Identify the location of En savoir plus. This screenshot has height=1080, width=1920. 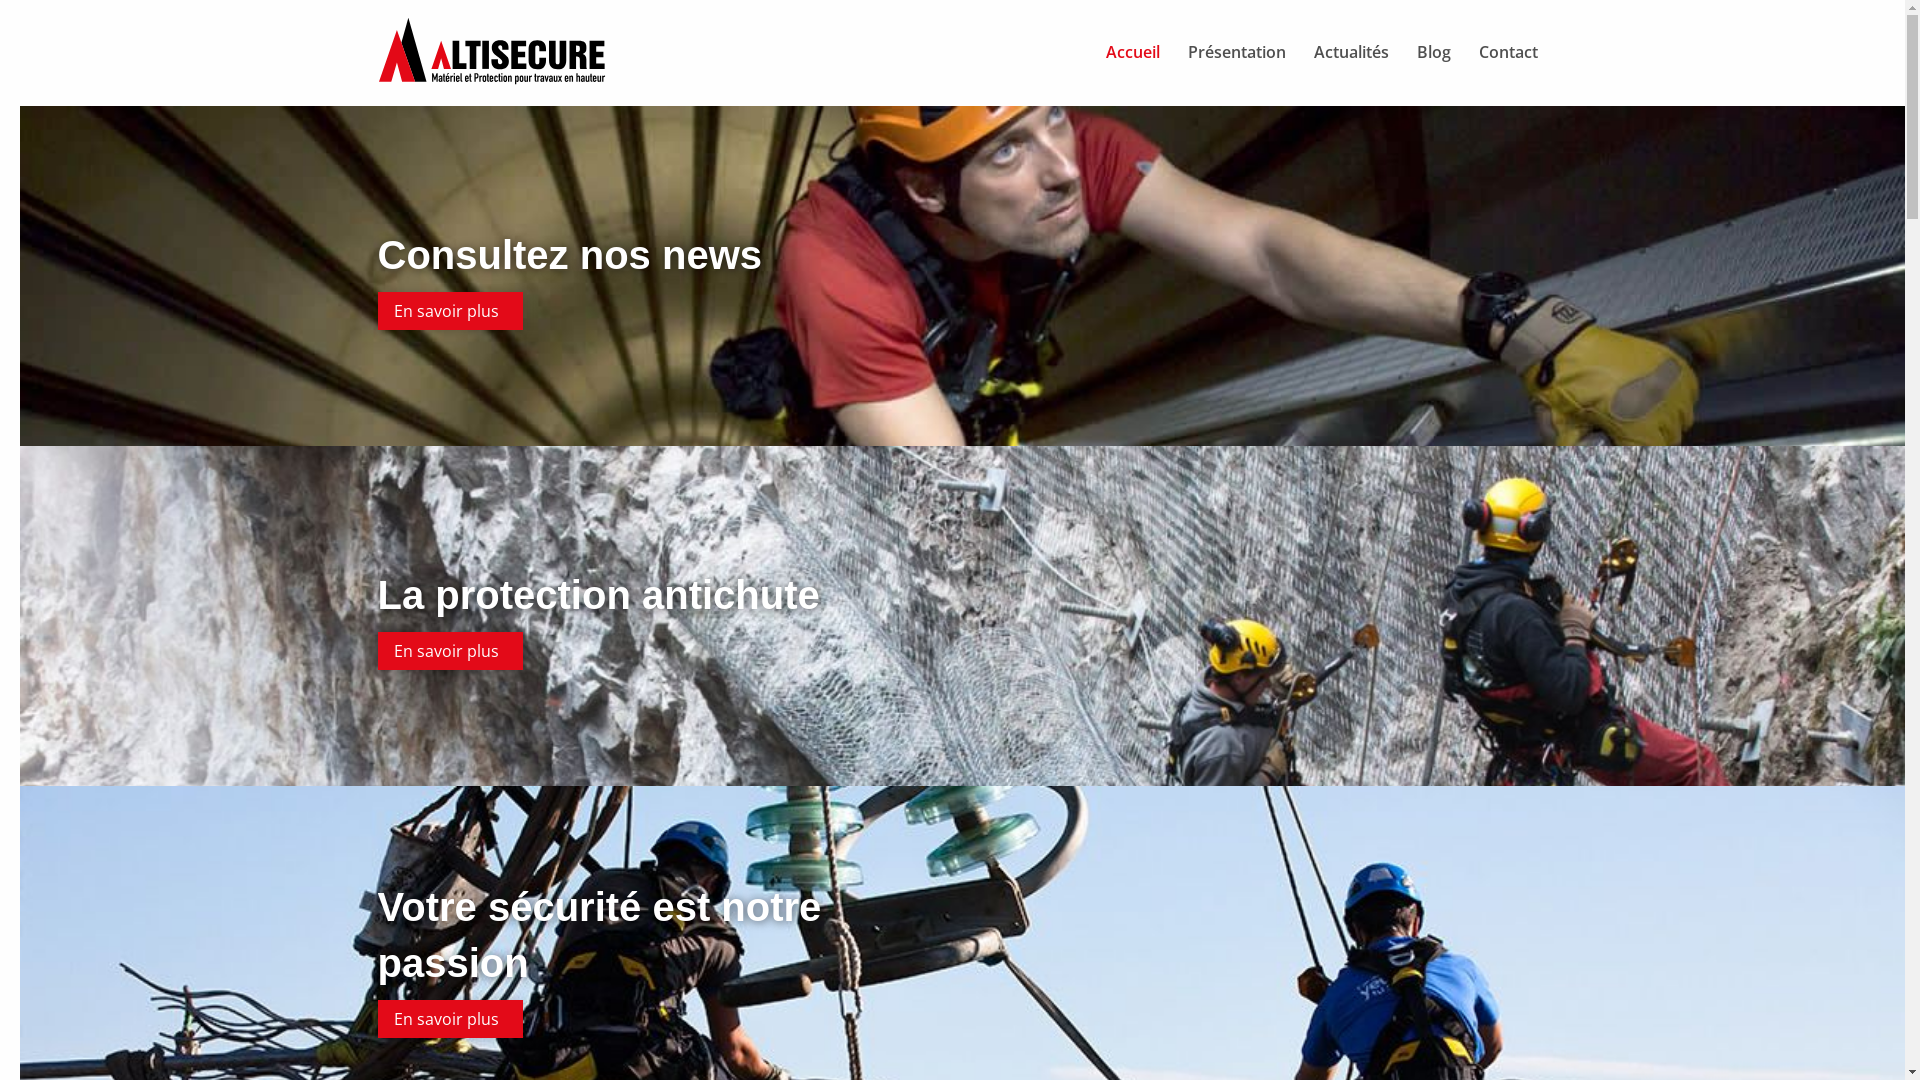
(450, 1019).